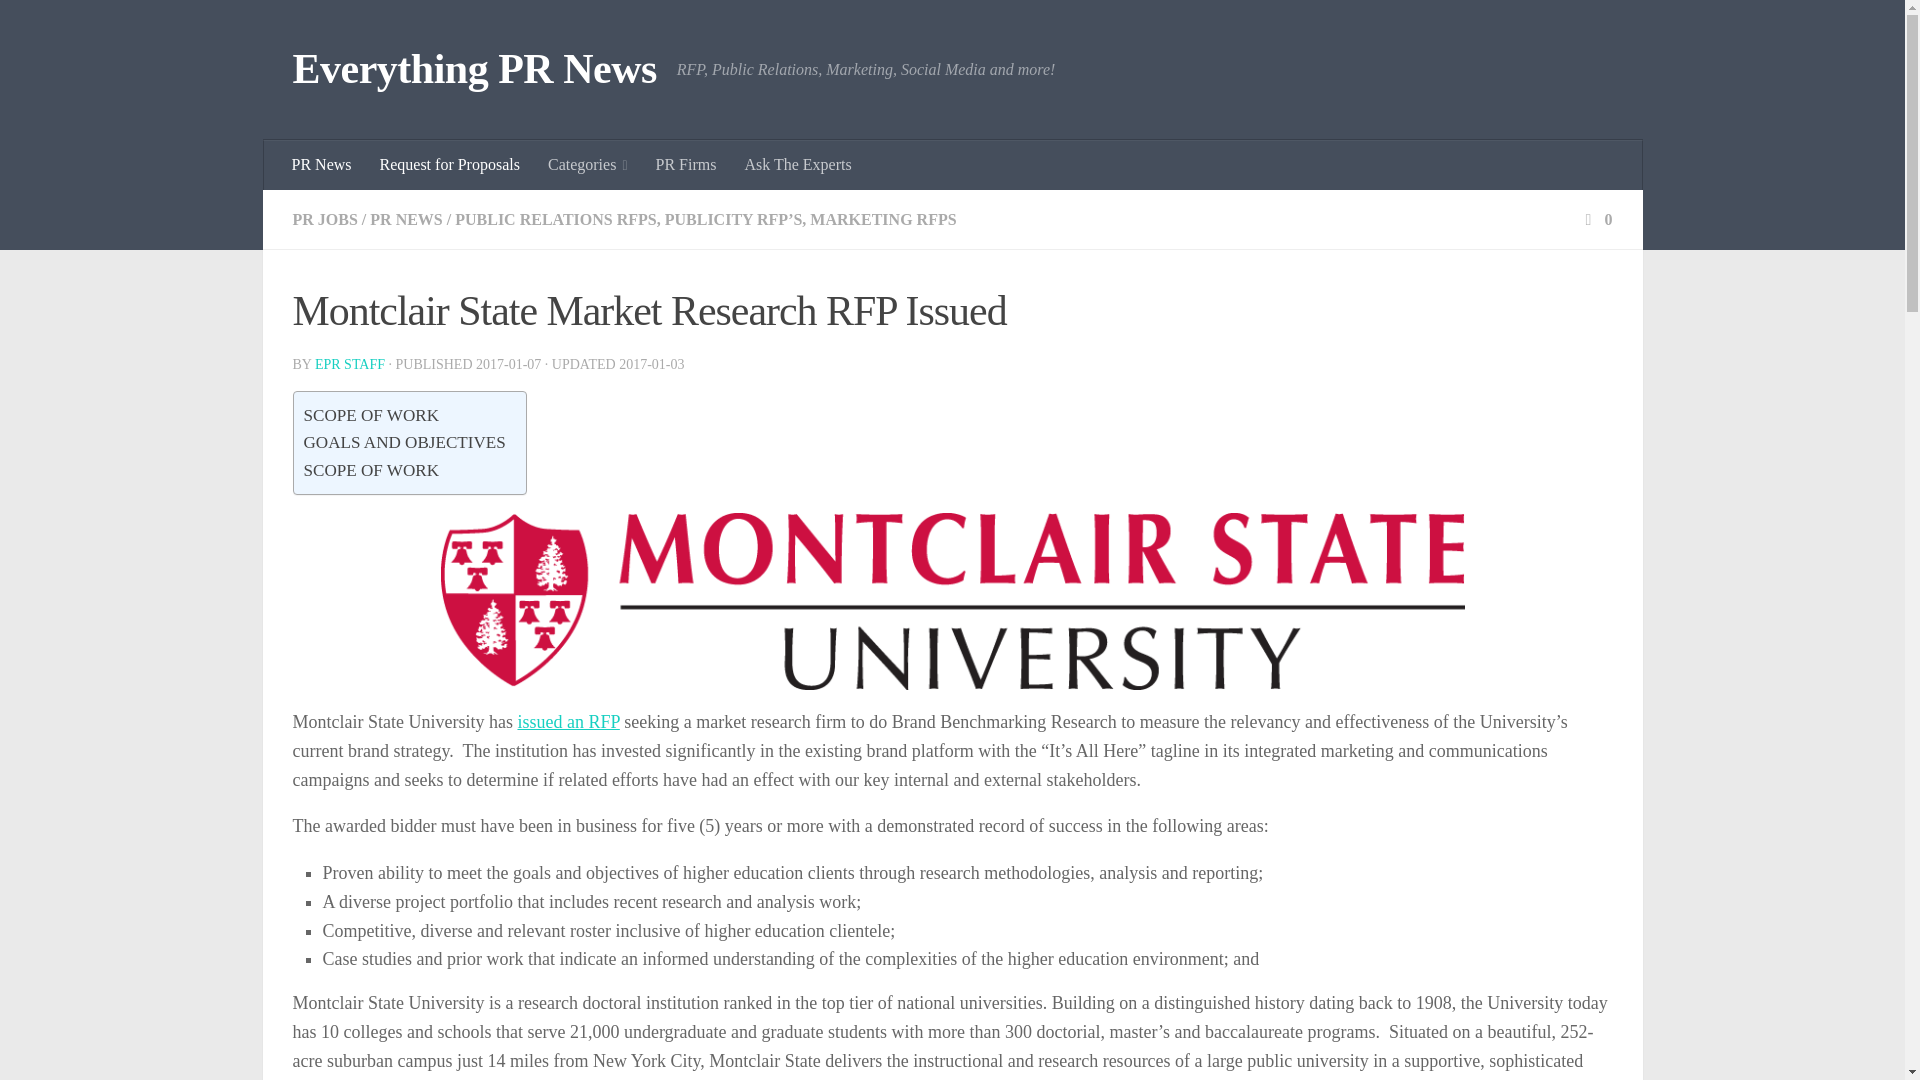 The height and width of the screenshot is (1080, 1920). I want to click on SCOPE OF WORK, so click(371, 470).